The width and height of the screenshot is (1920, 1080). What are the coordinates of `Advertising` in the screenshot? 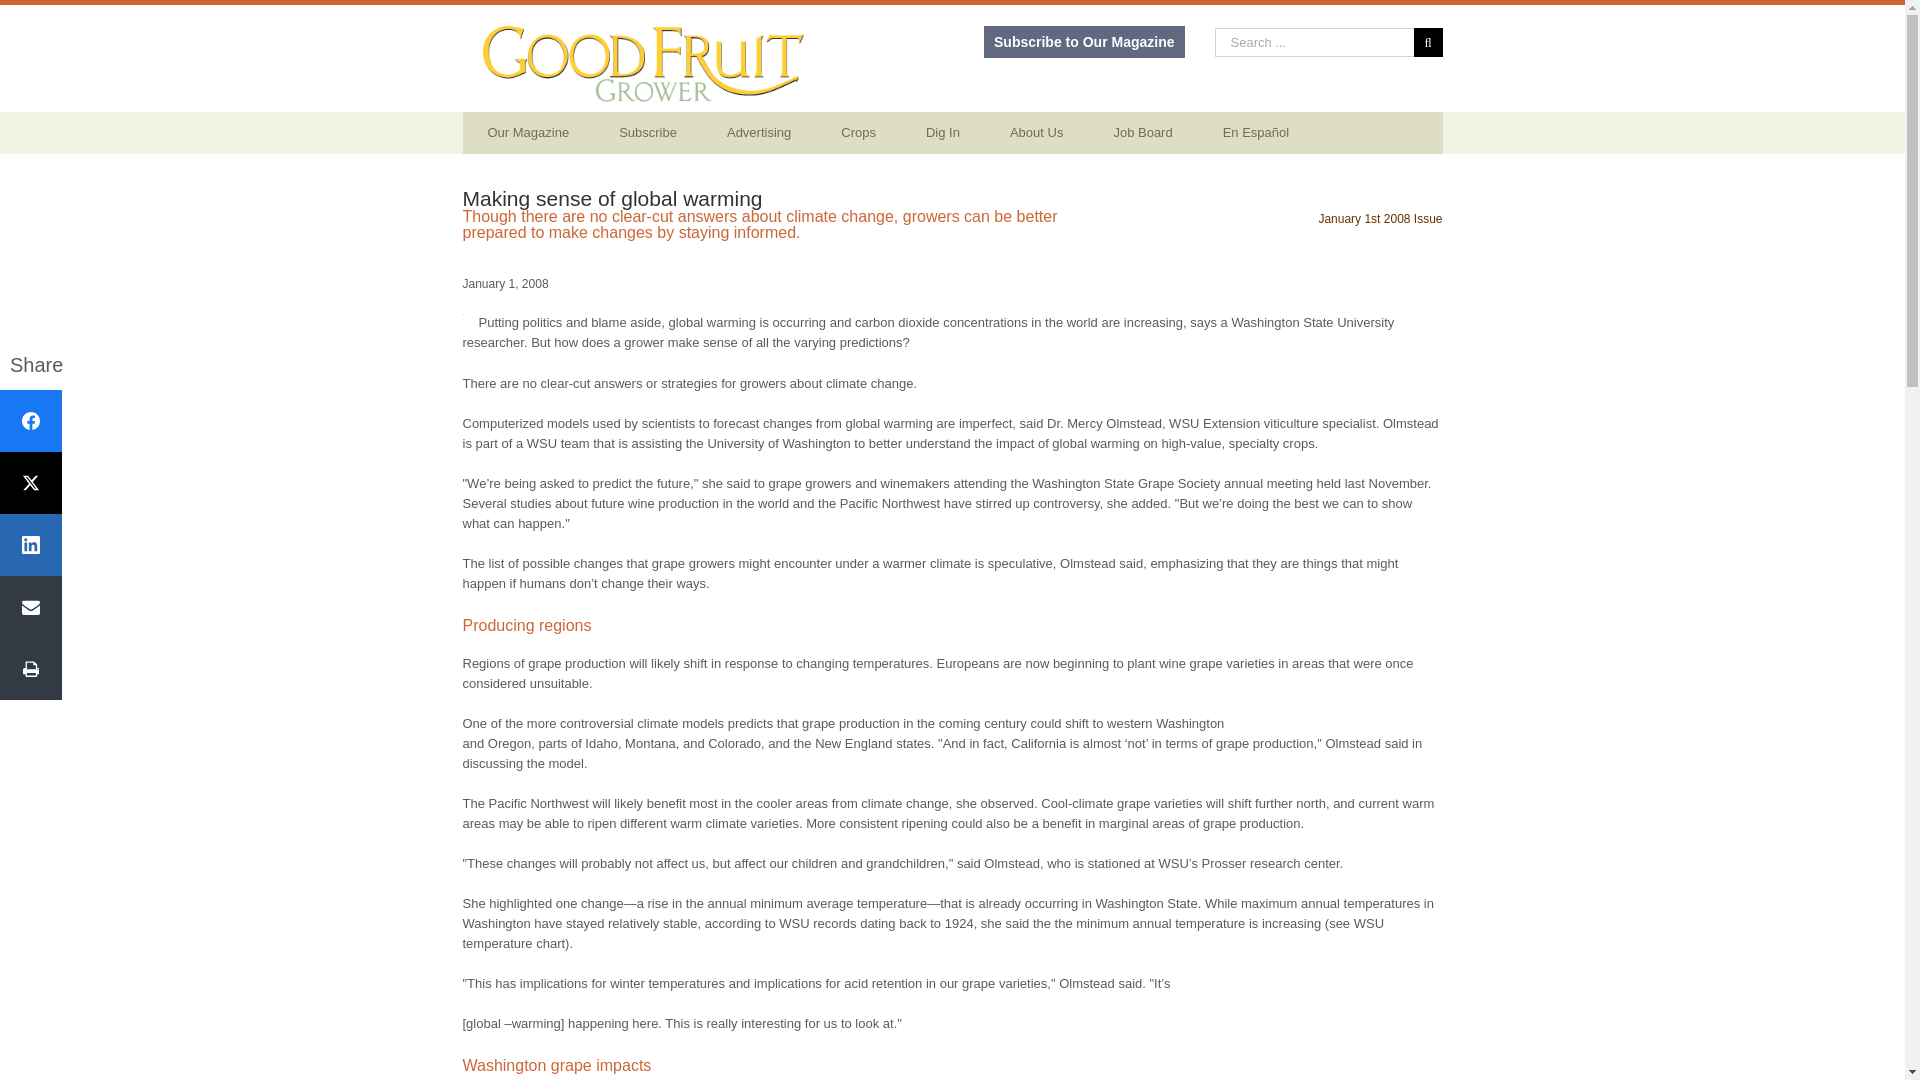 It's located at (759, 133).